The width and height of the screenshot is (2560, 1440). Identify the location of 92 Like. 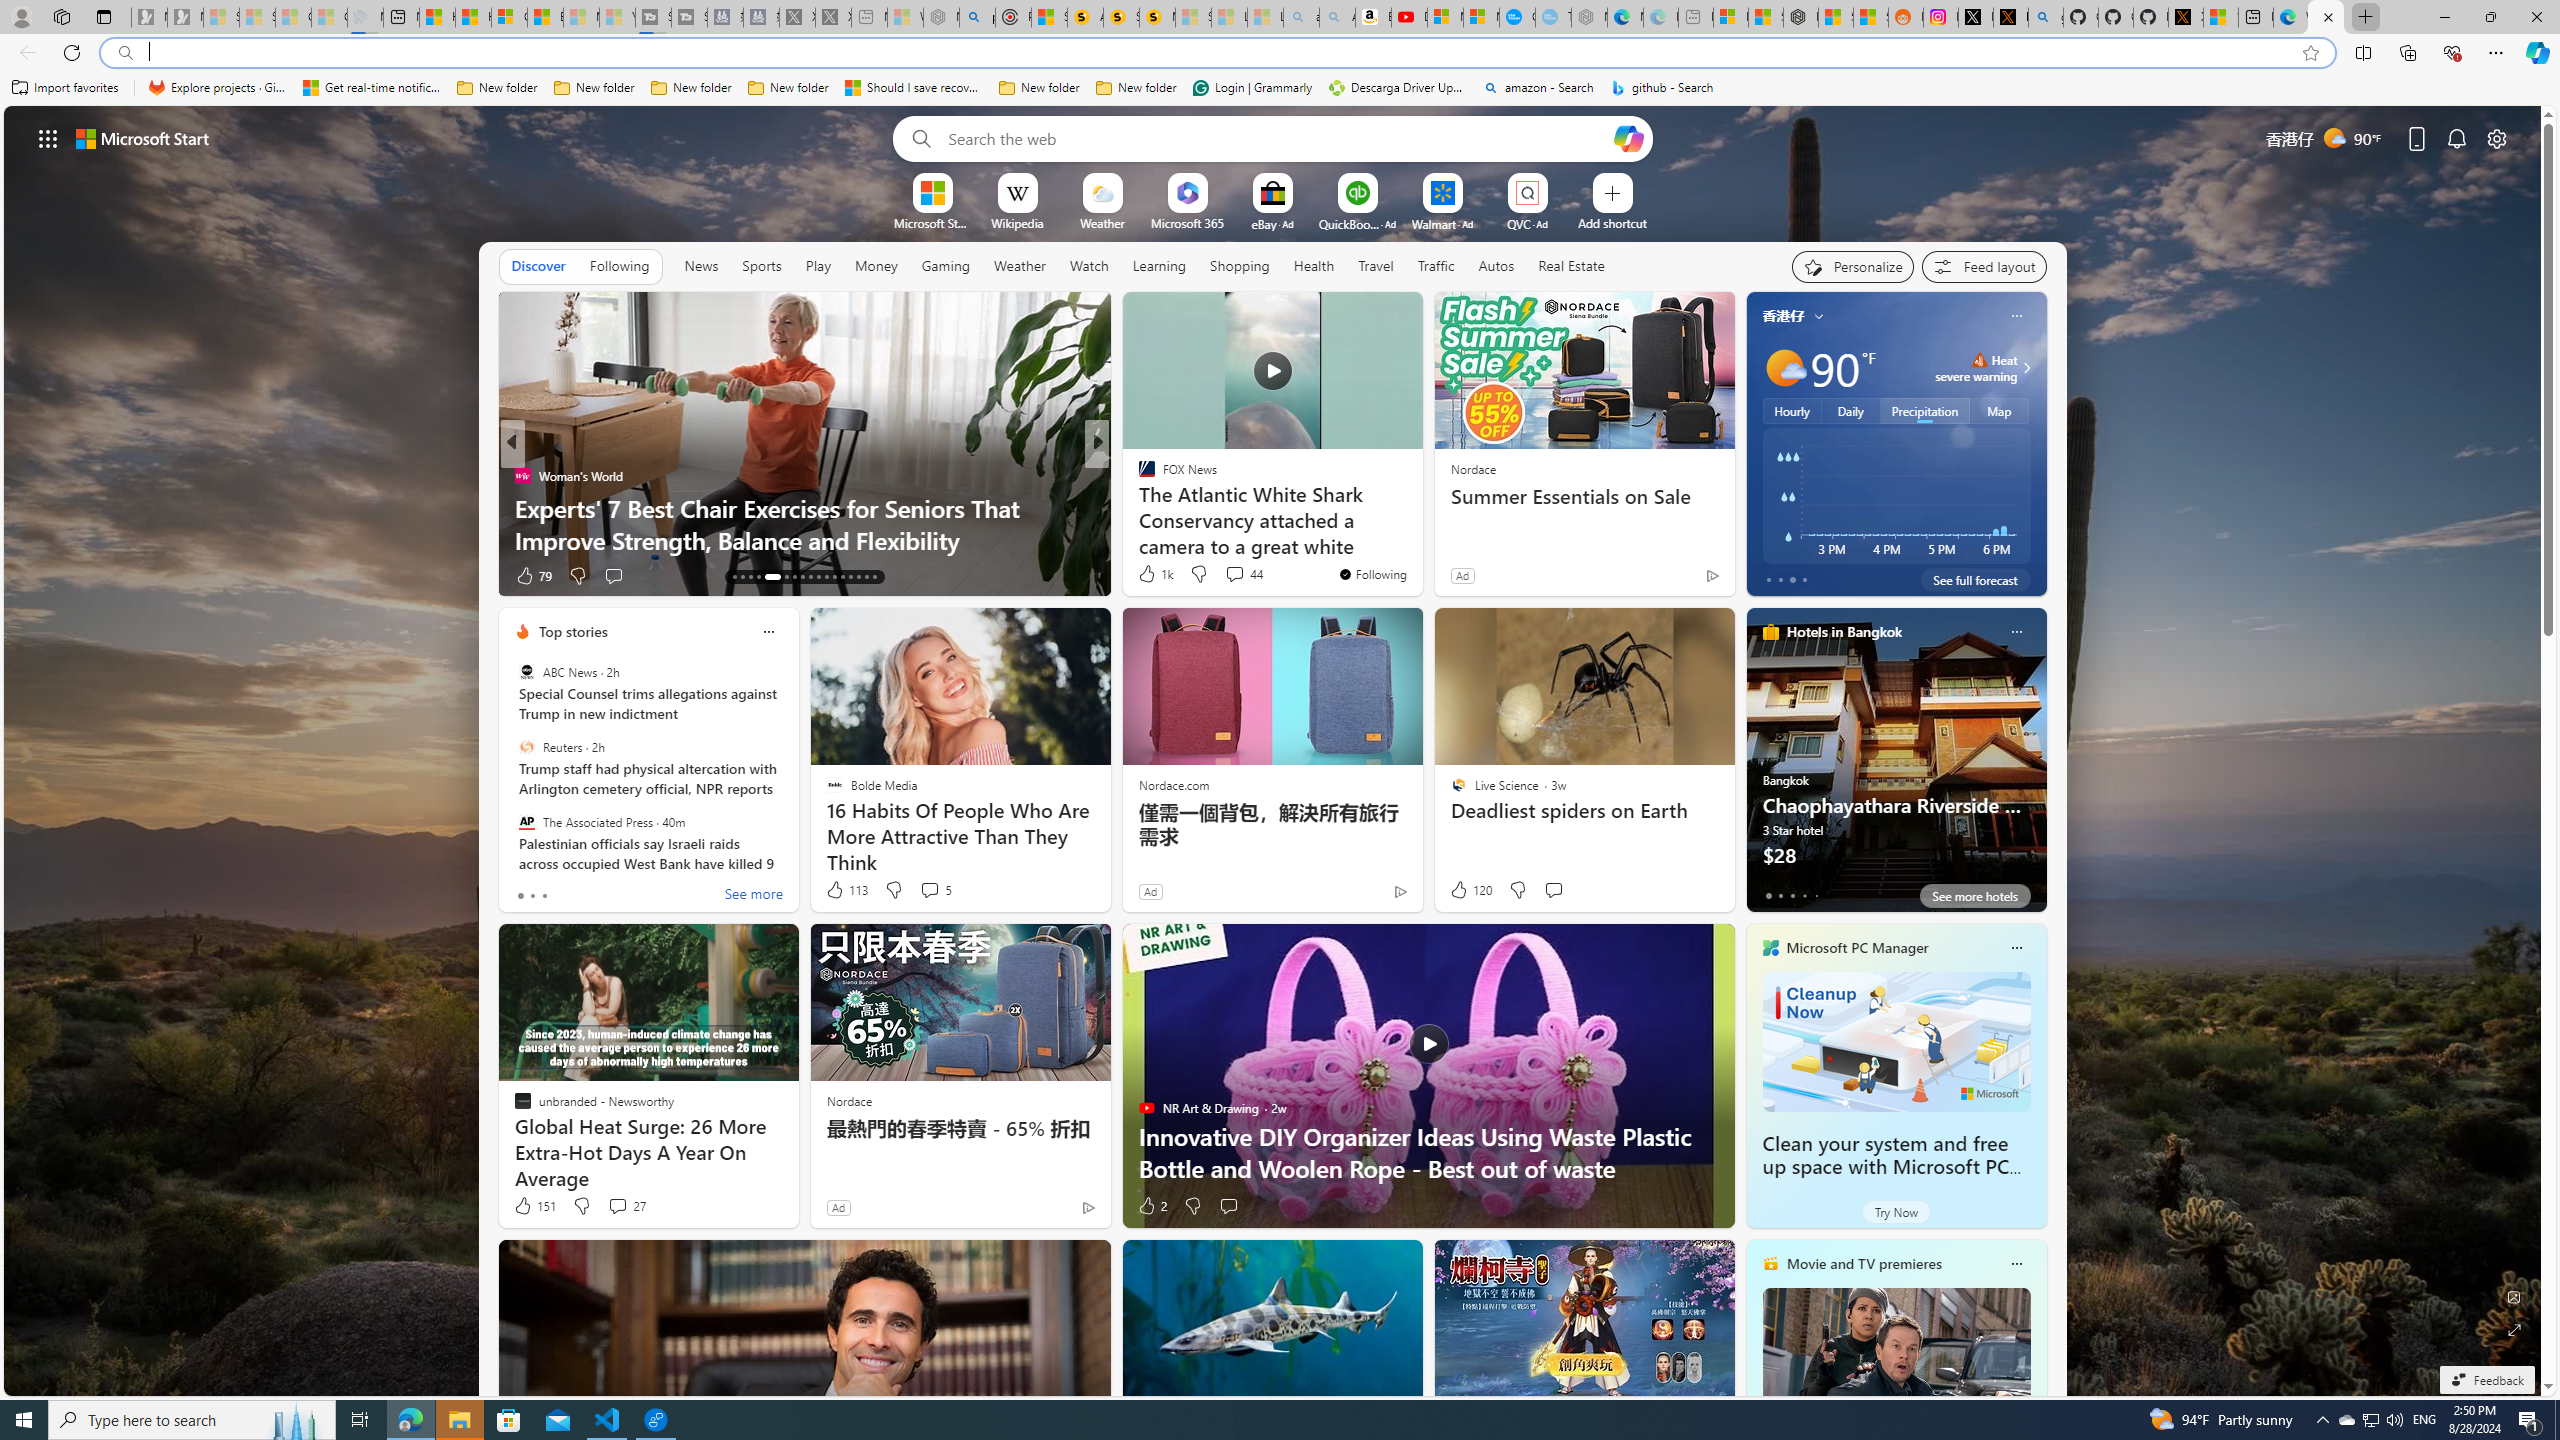
(1148, 576).